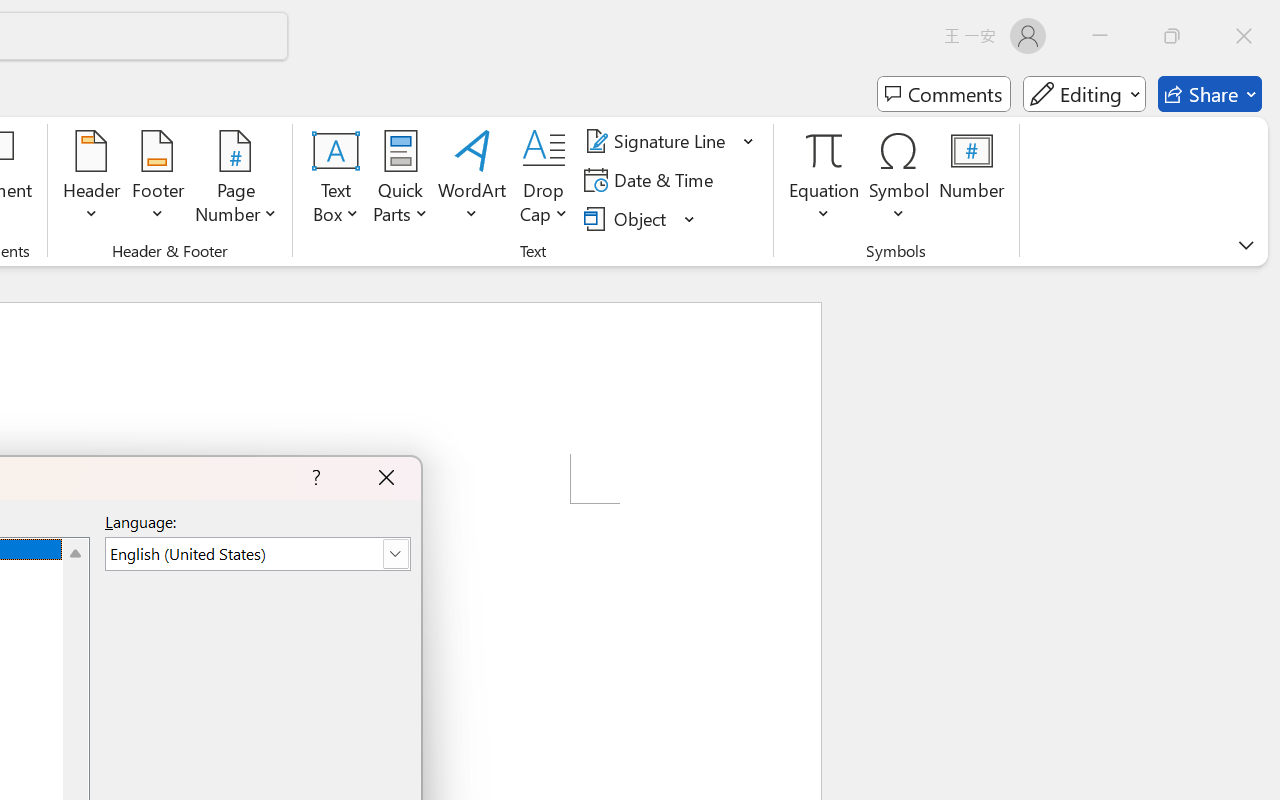 This screenshot has height=800, width=1280. I want to click on Object..., so click(640, 218).